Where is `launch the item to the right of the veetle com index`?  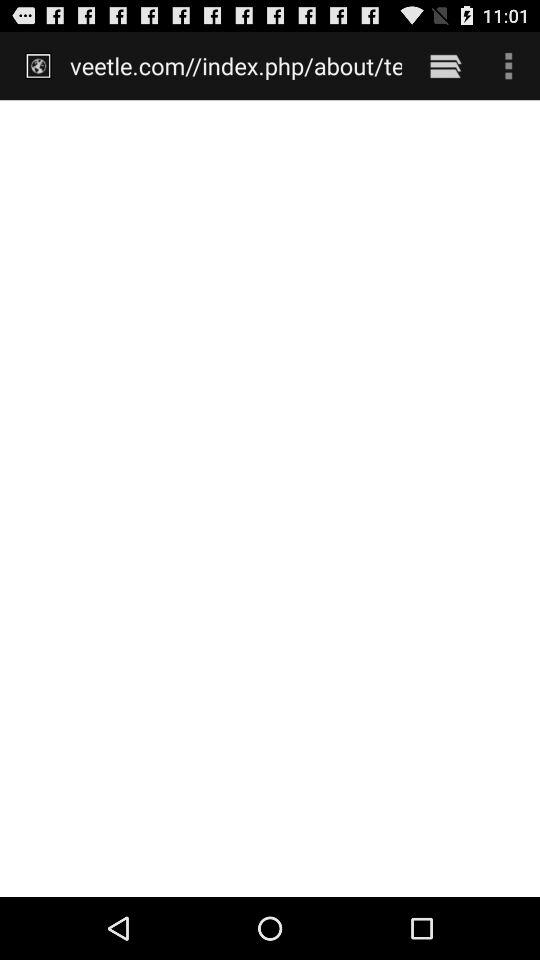 launch the item to the right of the veetle com index is located at coordinates (444, 65).